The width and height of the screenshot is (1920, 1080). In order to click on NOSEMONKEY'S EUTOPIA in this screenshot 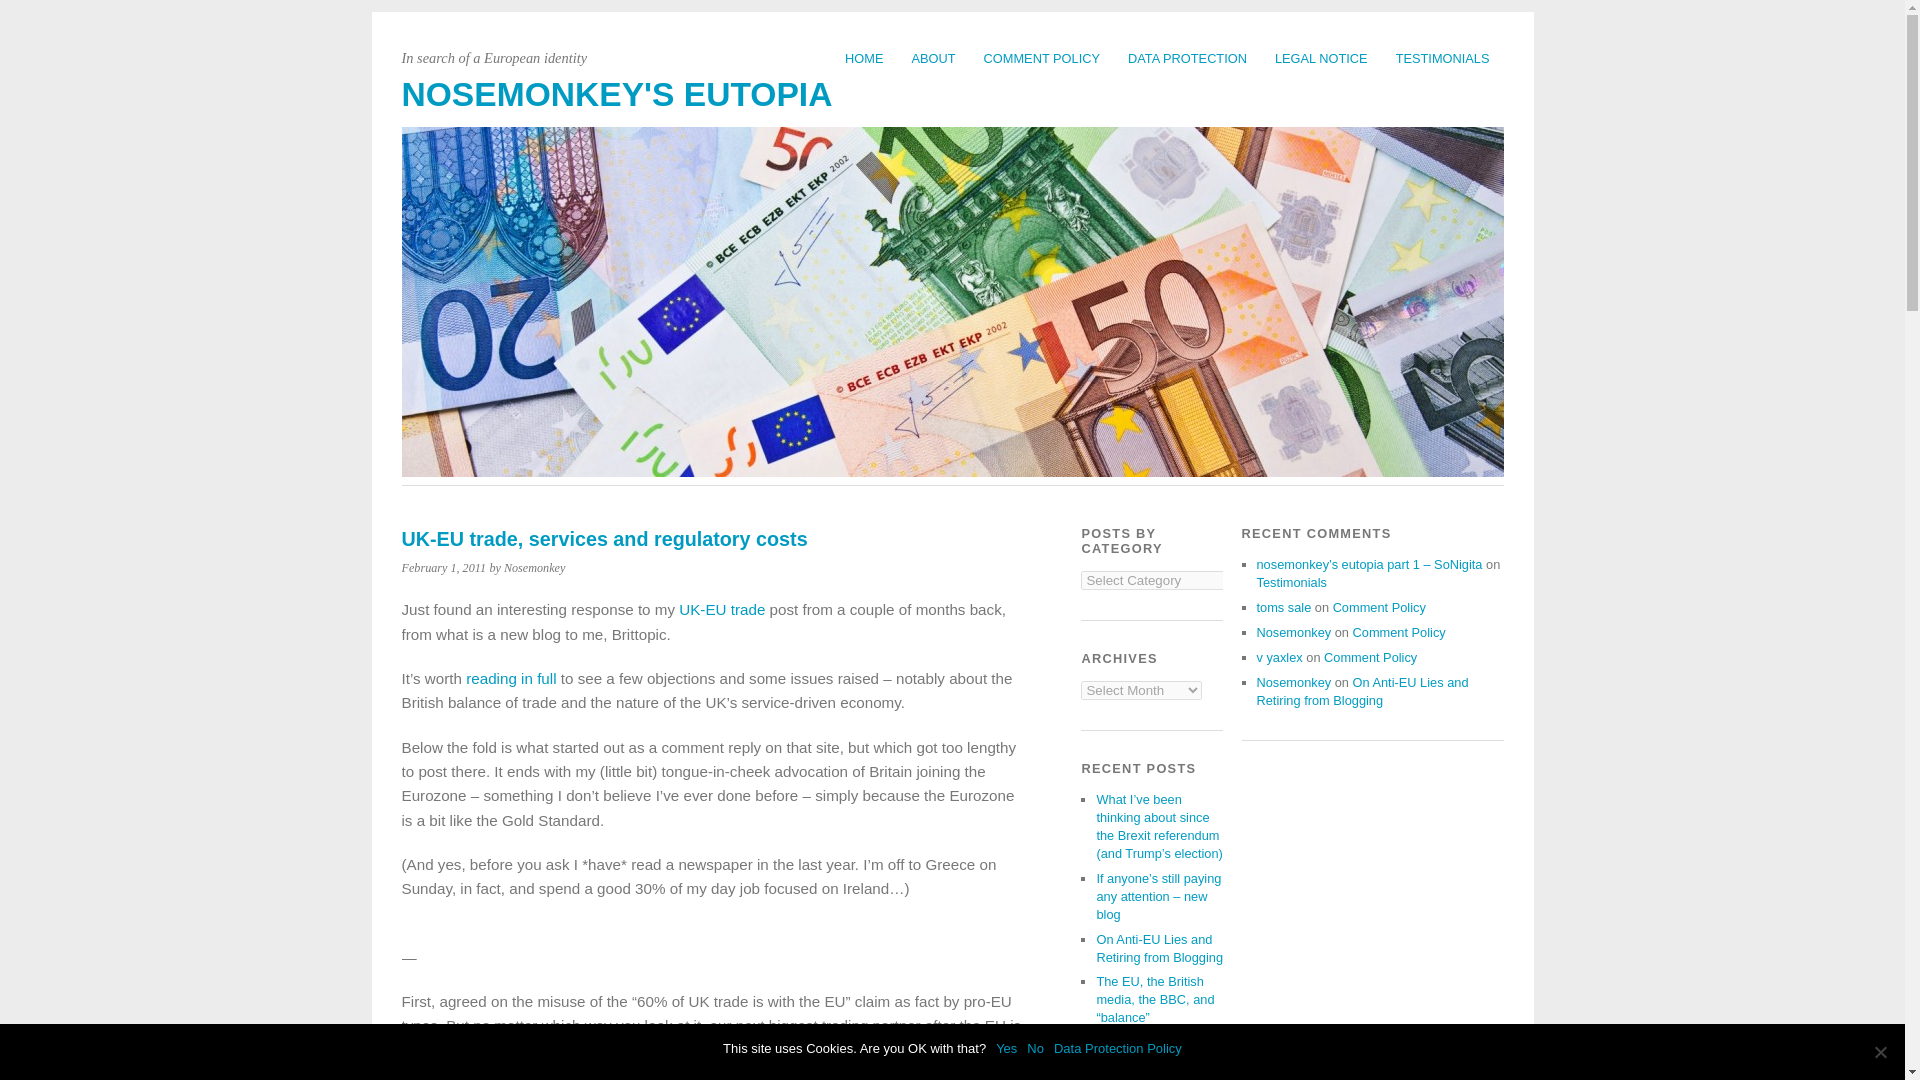, I will do `click(617, 94)`.